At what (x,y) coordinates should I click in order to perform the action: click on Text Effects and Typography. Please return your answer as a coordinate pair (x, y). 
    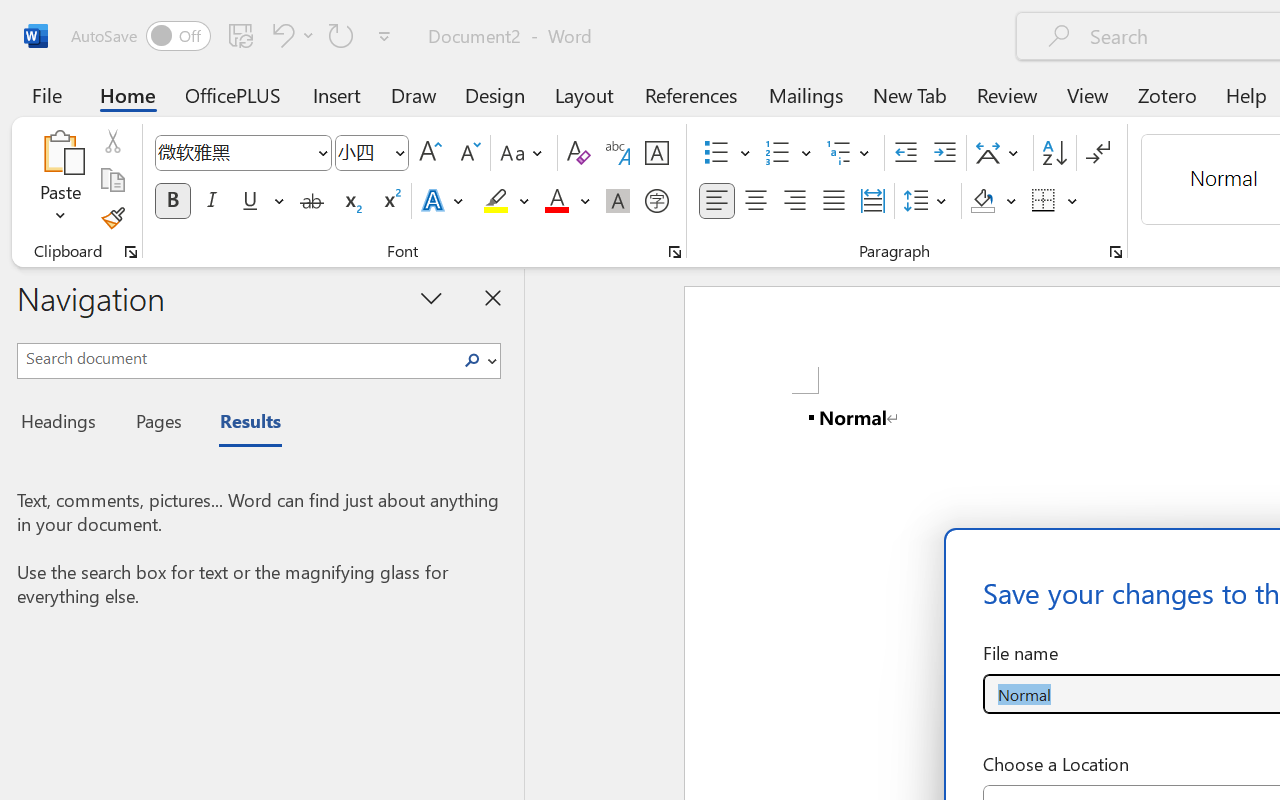
    Looking at the image, I should click on (444, 201).